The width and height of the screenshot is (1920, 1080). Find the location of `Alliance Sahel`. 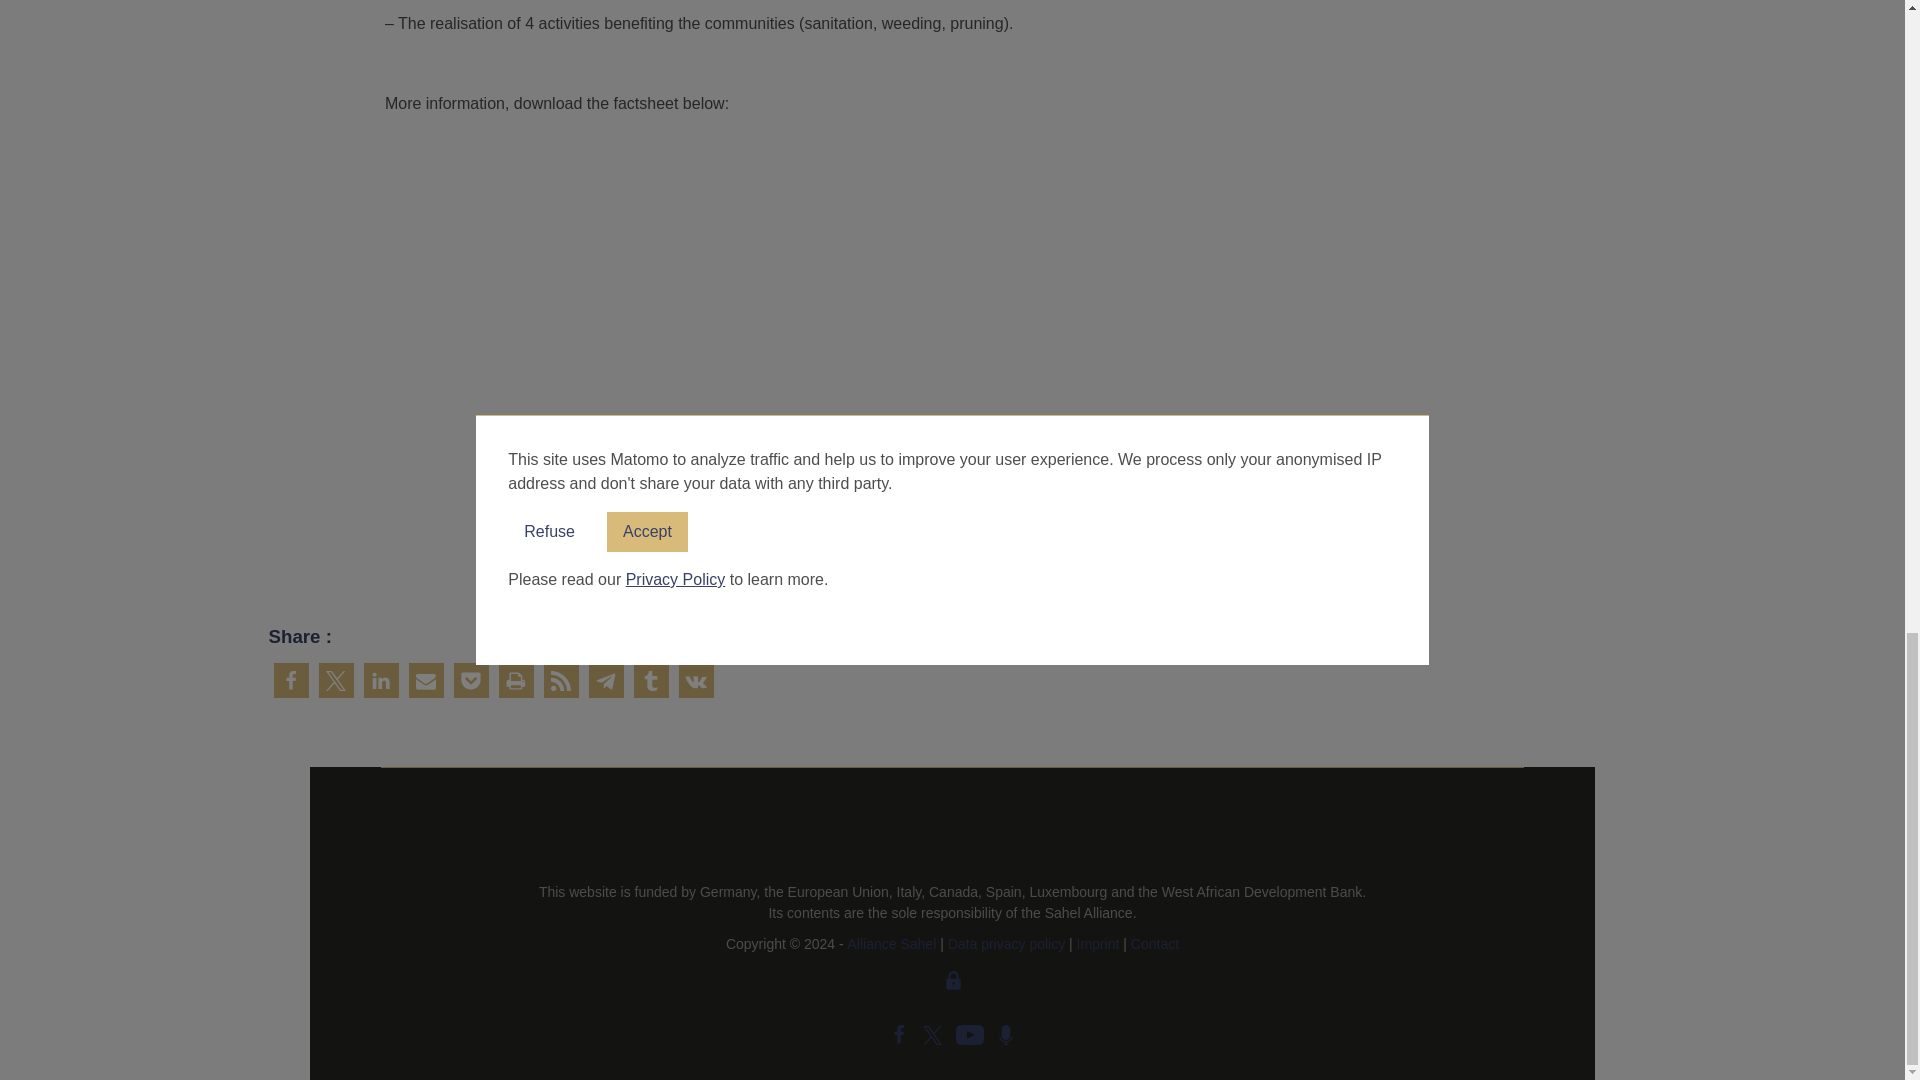

Alliance Sahel is located at coordinates (892, 944).